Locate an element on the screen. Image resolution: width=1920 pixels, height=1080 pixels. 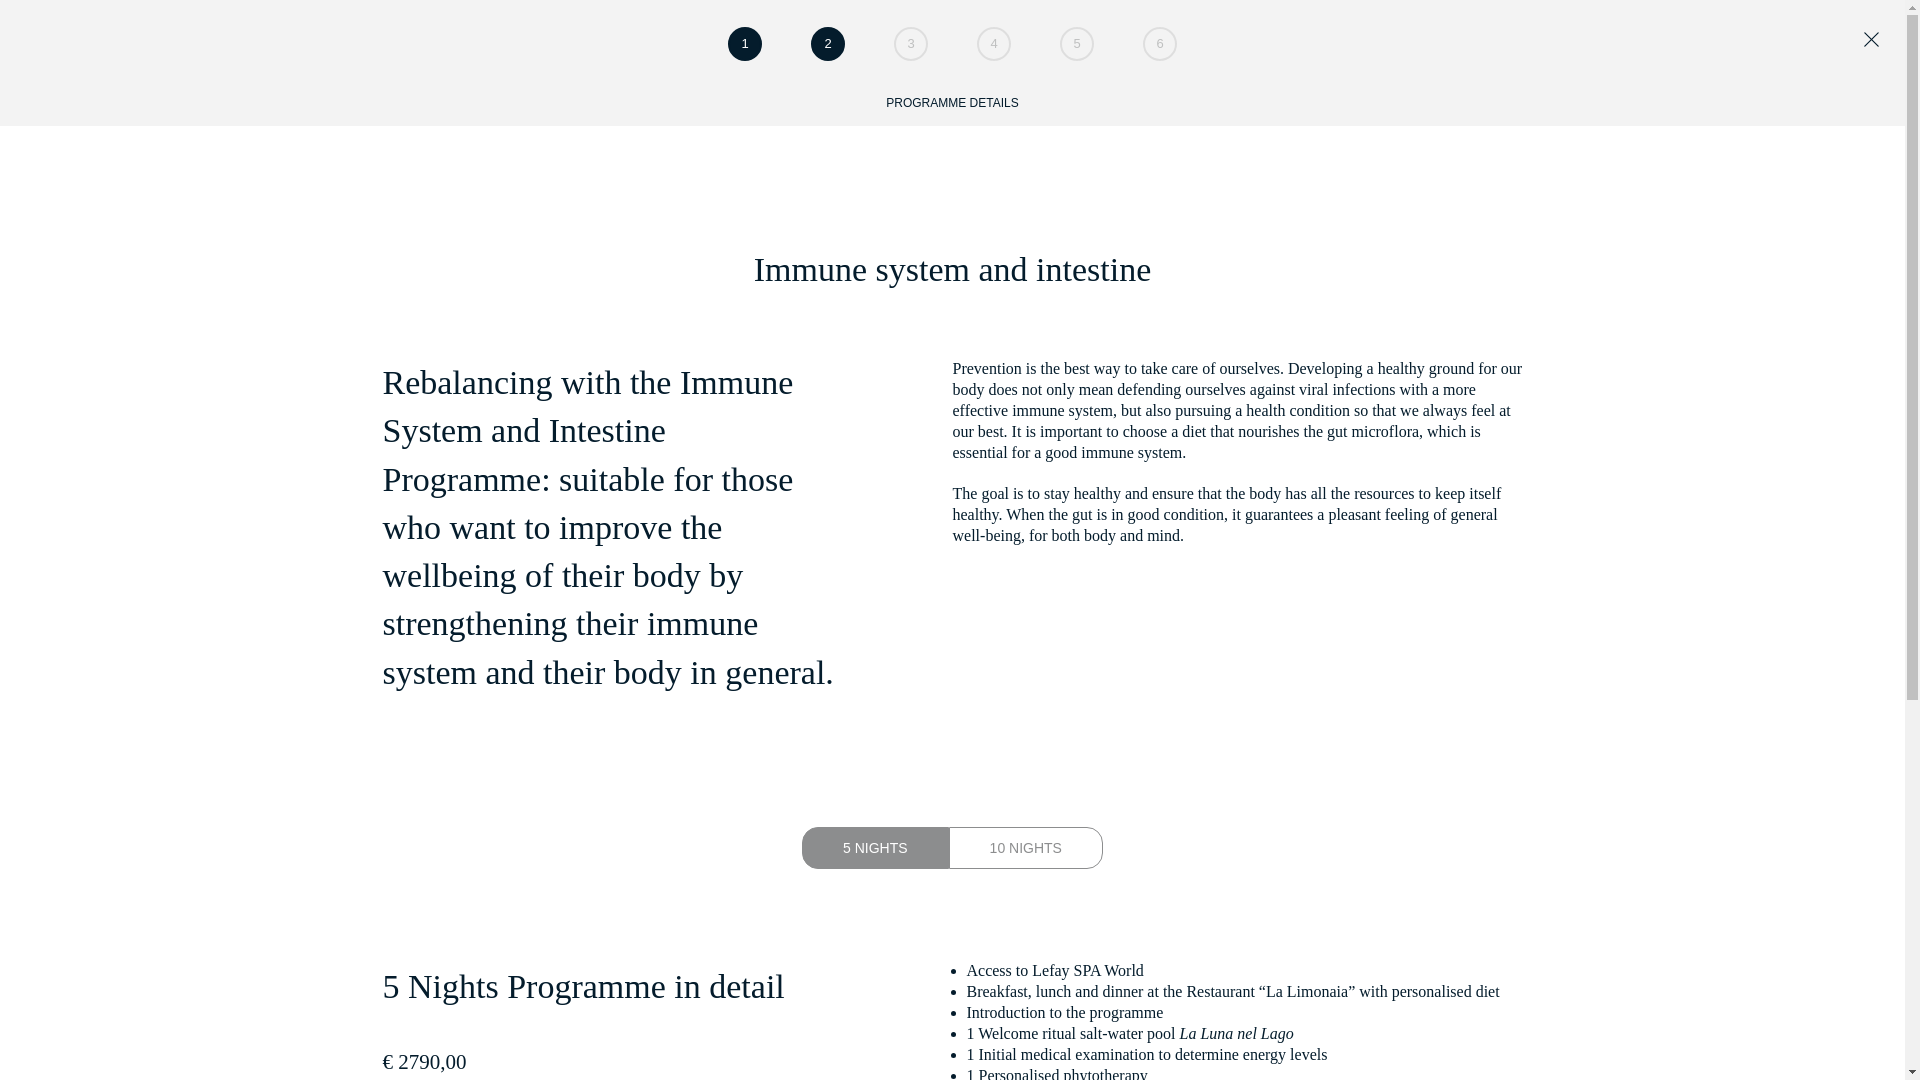
5 NIGHTS is located at coordinates (875, 848).